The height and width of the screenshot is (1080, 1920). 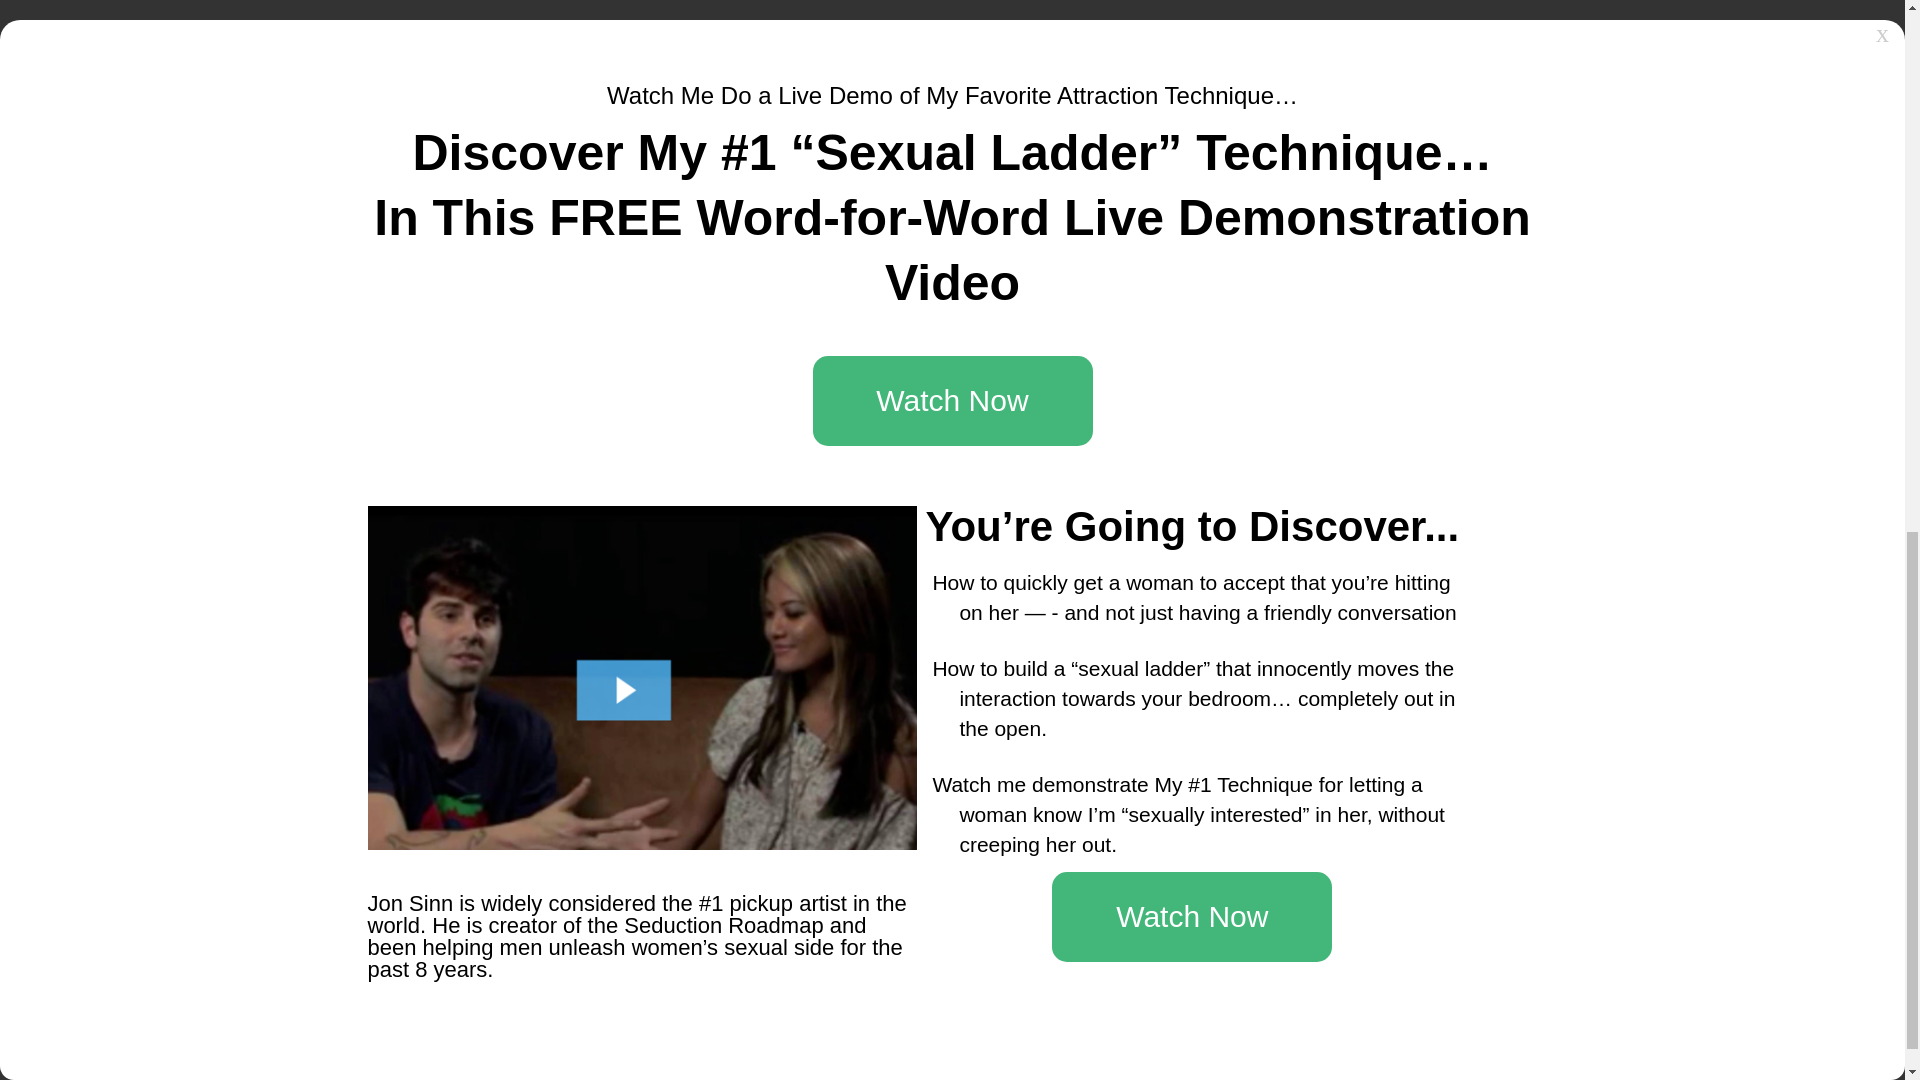 I want to click on Christopher Reid, so click(x=1408, y=810).